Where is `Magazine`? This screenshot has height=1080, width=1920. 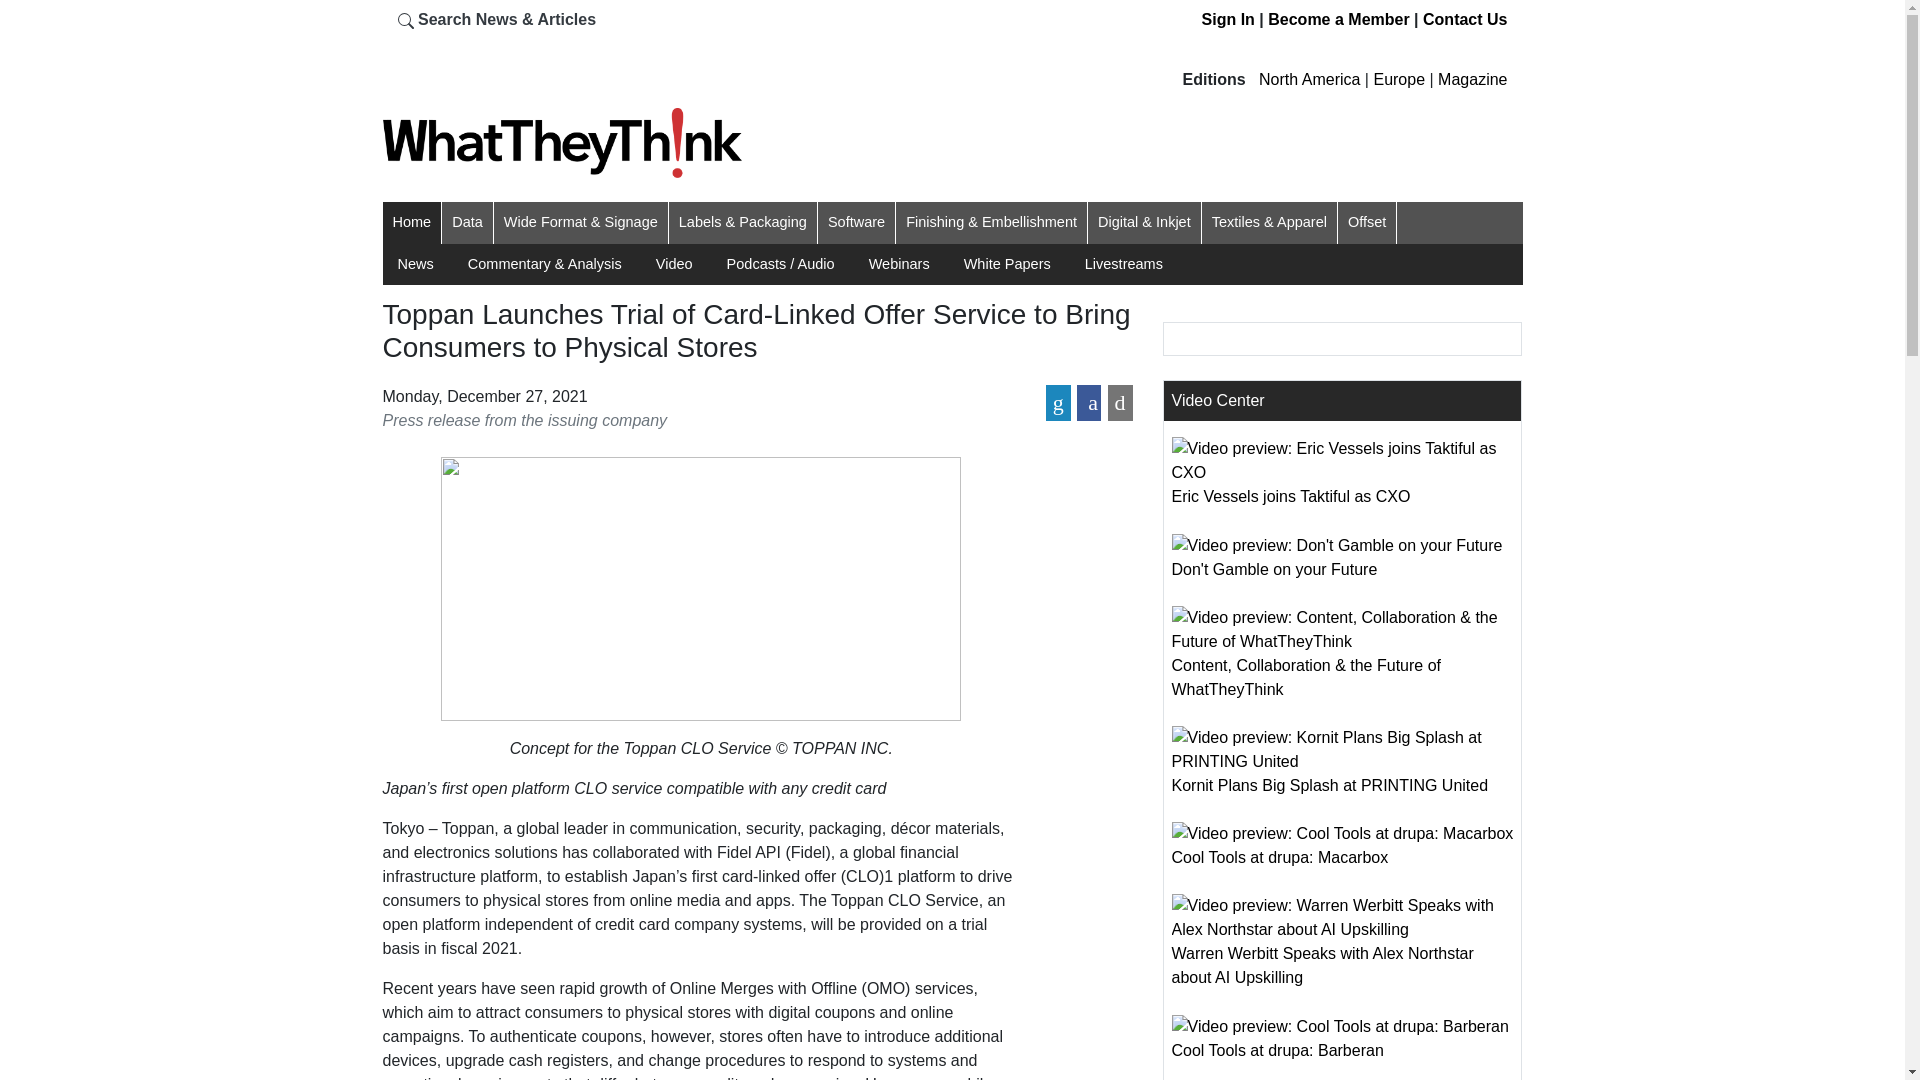
Magazine is located at coordinates (1472, 79).